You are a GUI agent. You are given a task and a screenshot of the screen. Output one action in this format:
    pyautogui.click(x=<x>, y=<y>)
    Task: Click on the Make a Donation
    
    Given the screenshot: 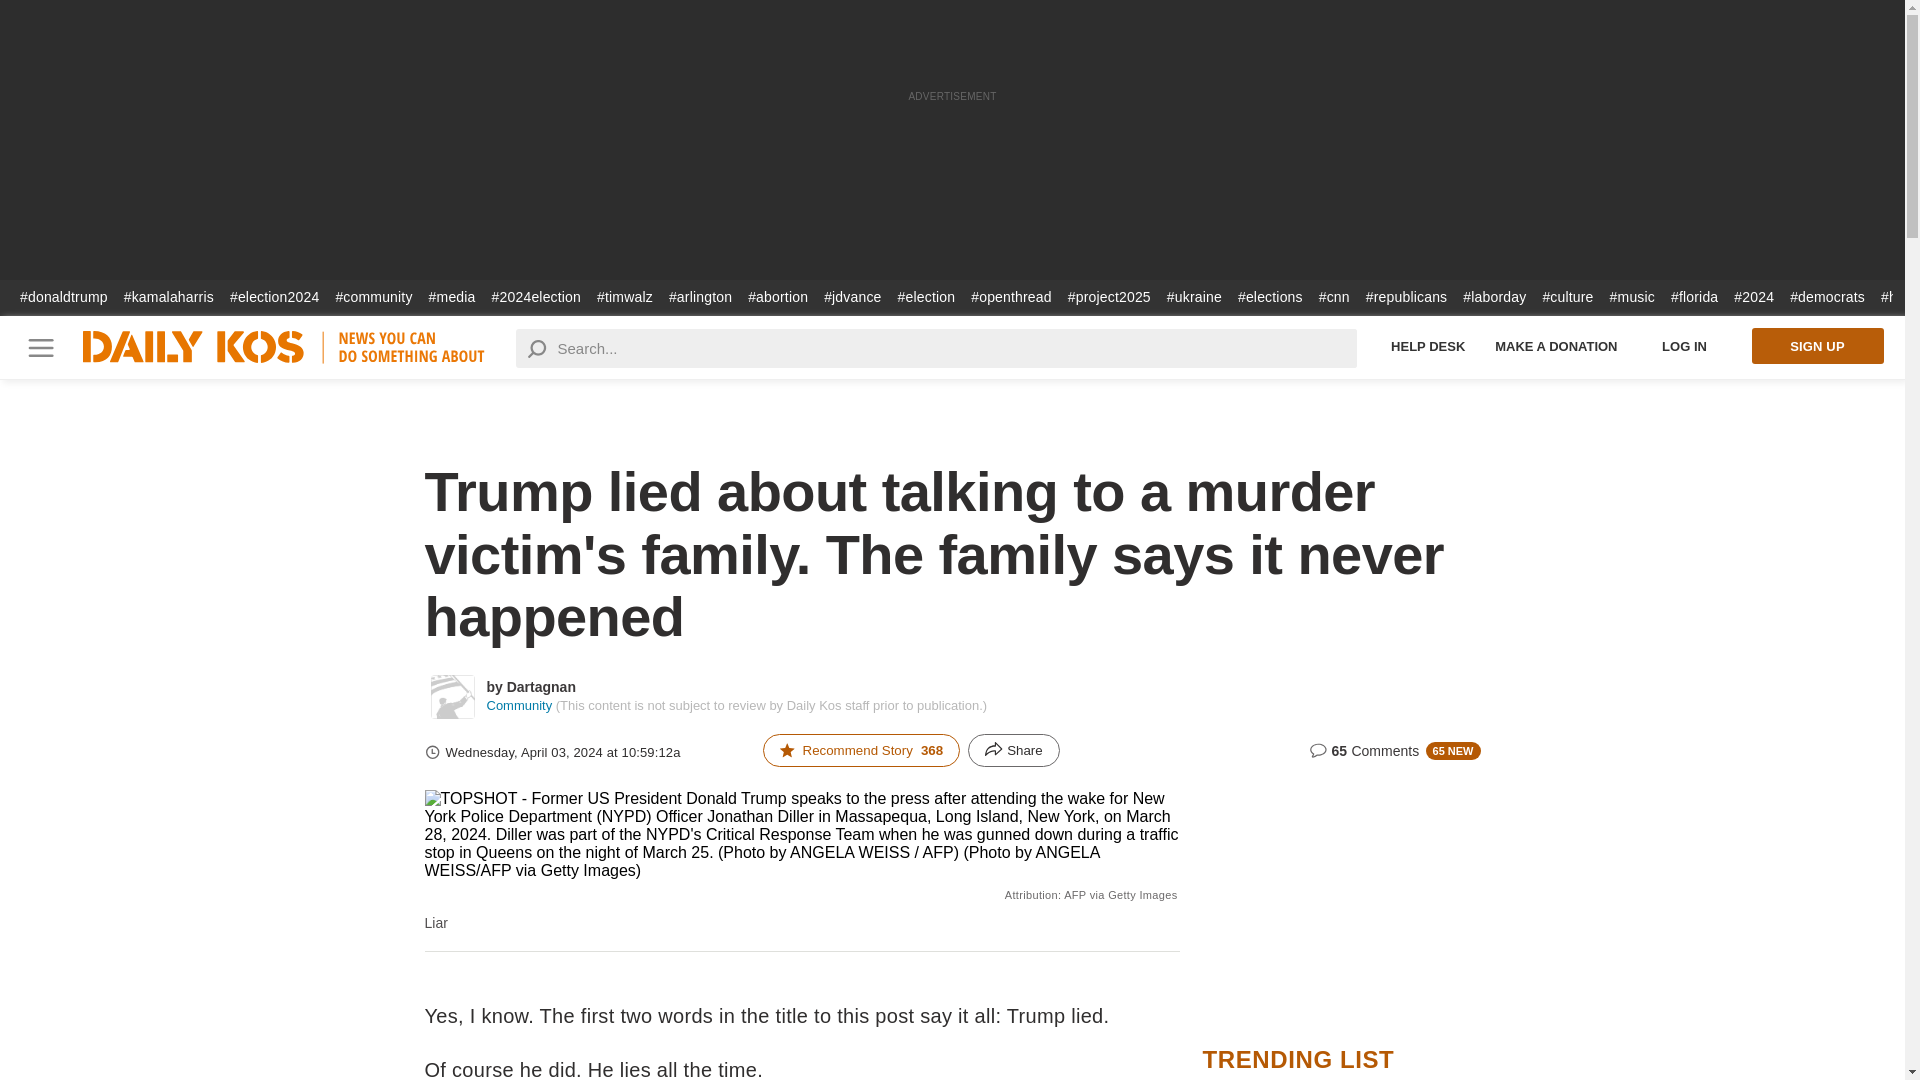 What is the action you would take?
    pyautogui.click(x=1556, y=346)
    